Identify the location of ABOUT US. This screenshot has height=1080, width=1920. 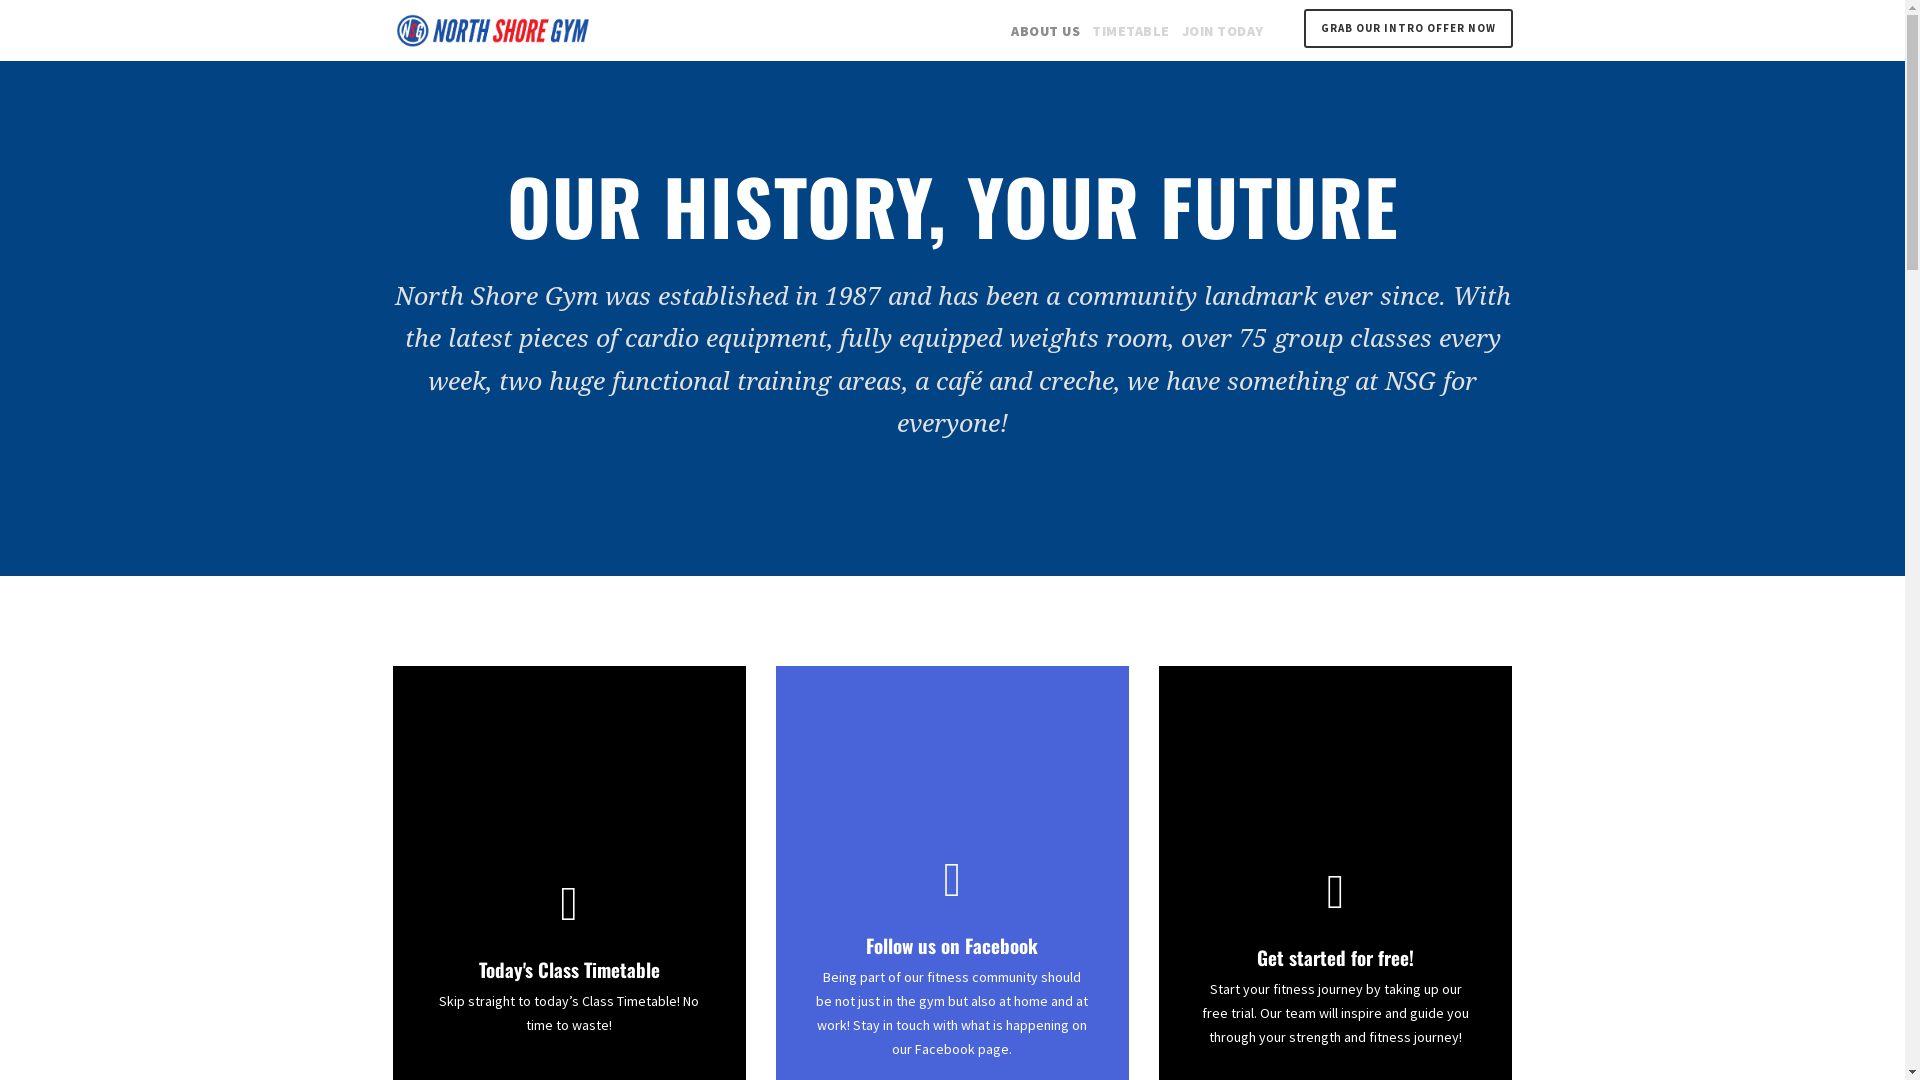
(1046, 32).